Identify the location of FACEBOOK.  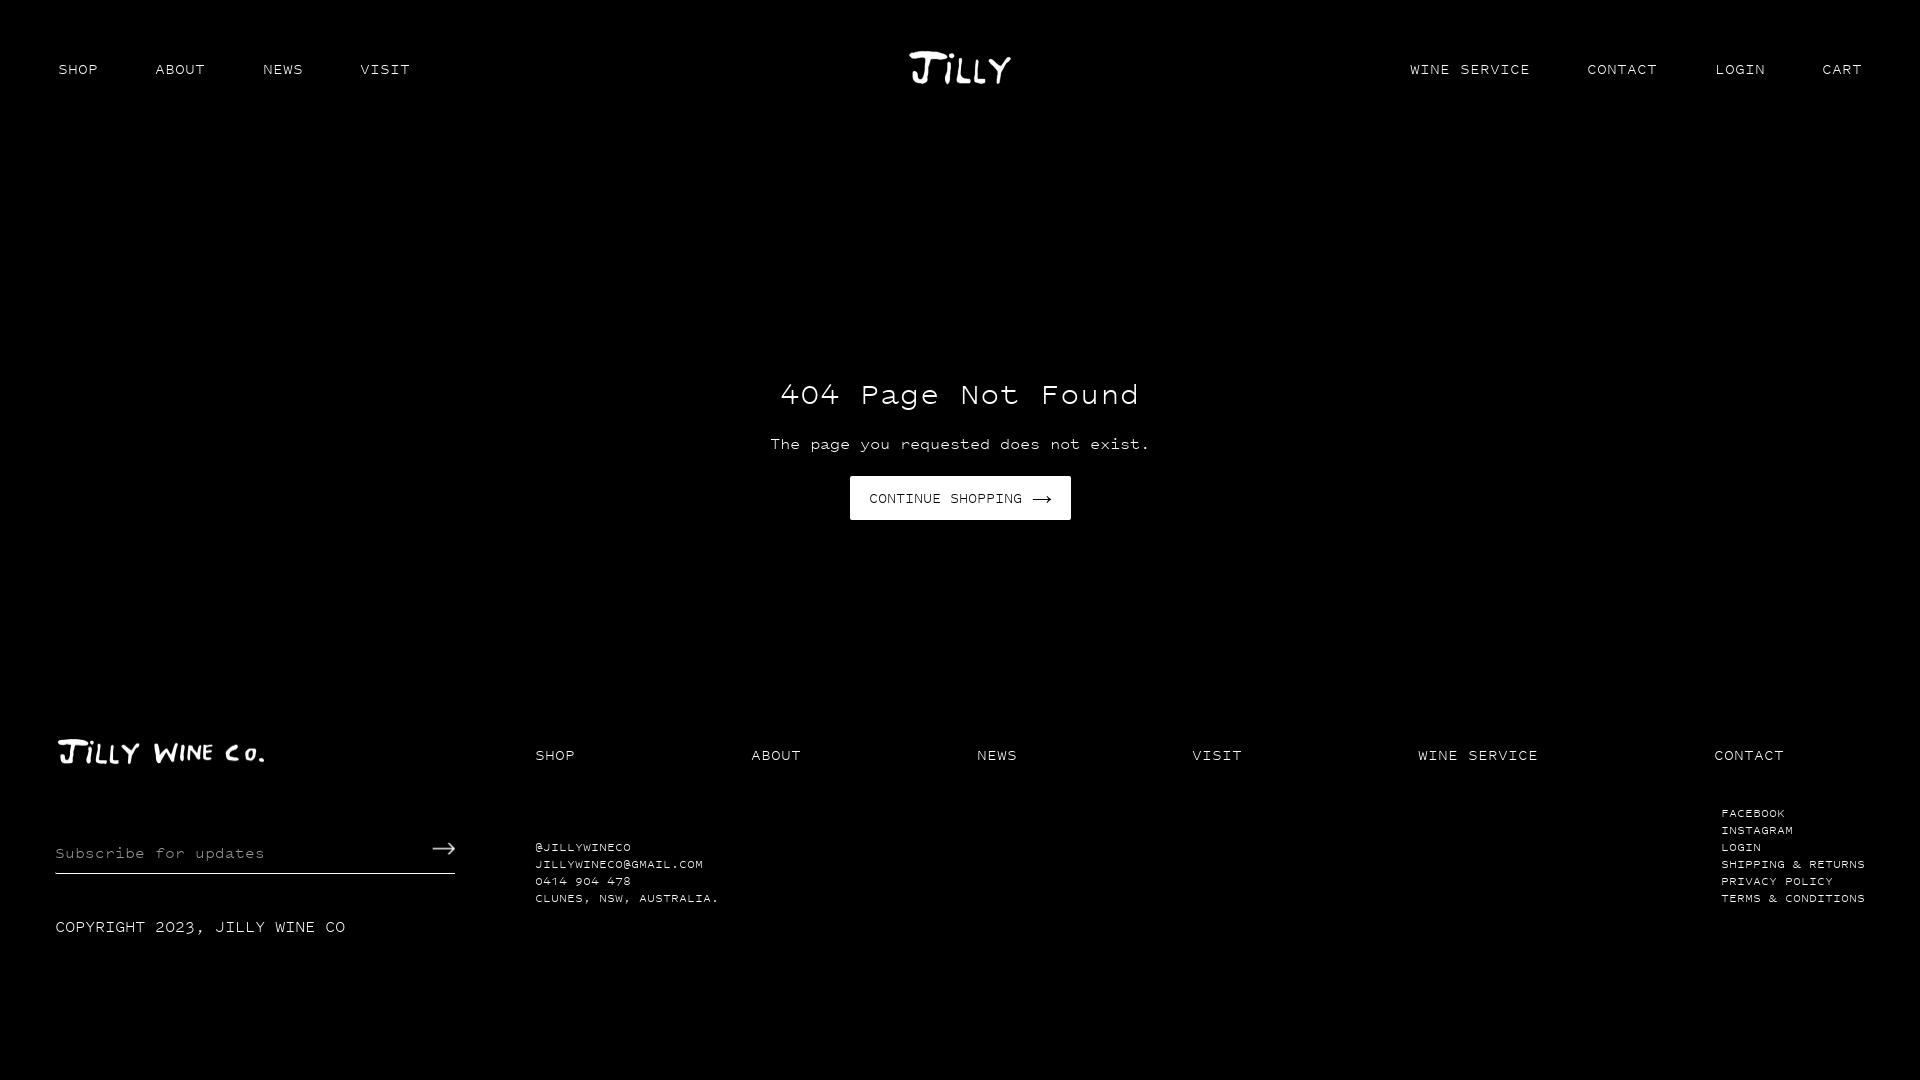
(1753, 814).